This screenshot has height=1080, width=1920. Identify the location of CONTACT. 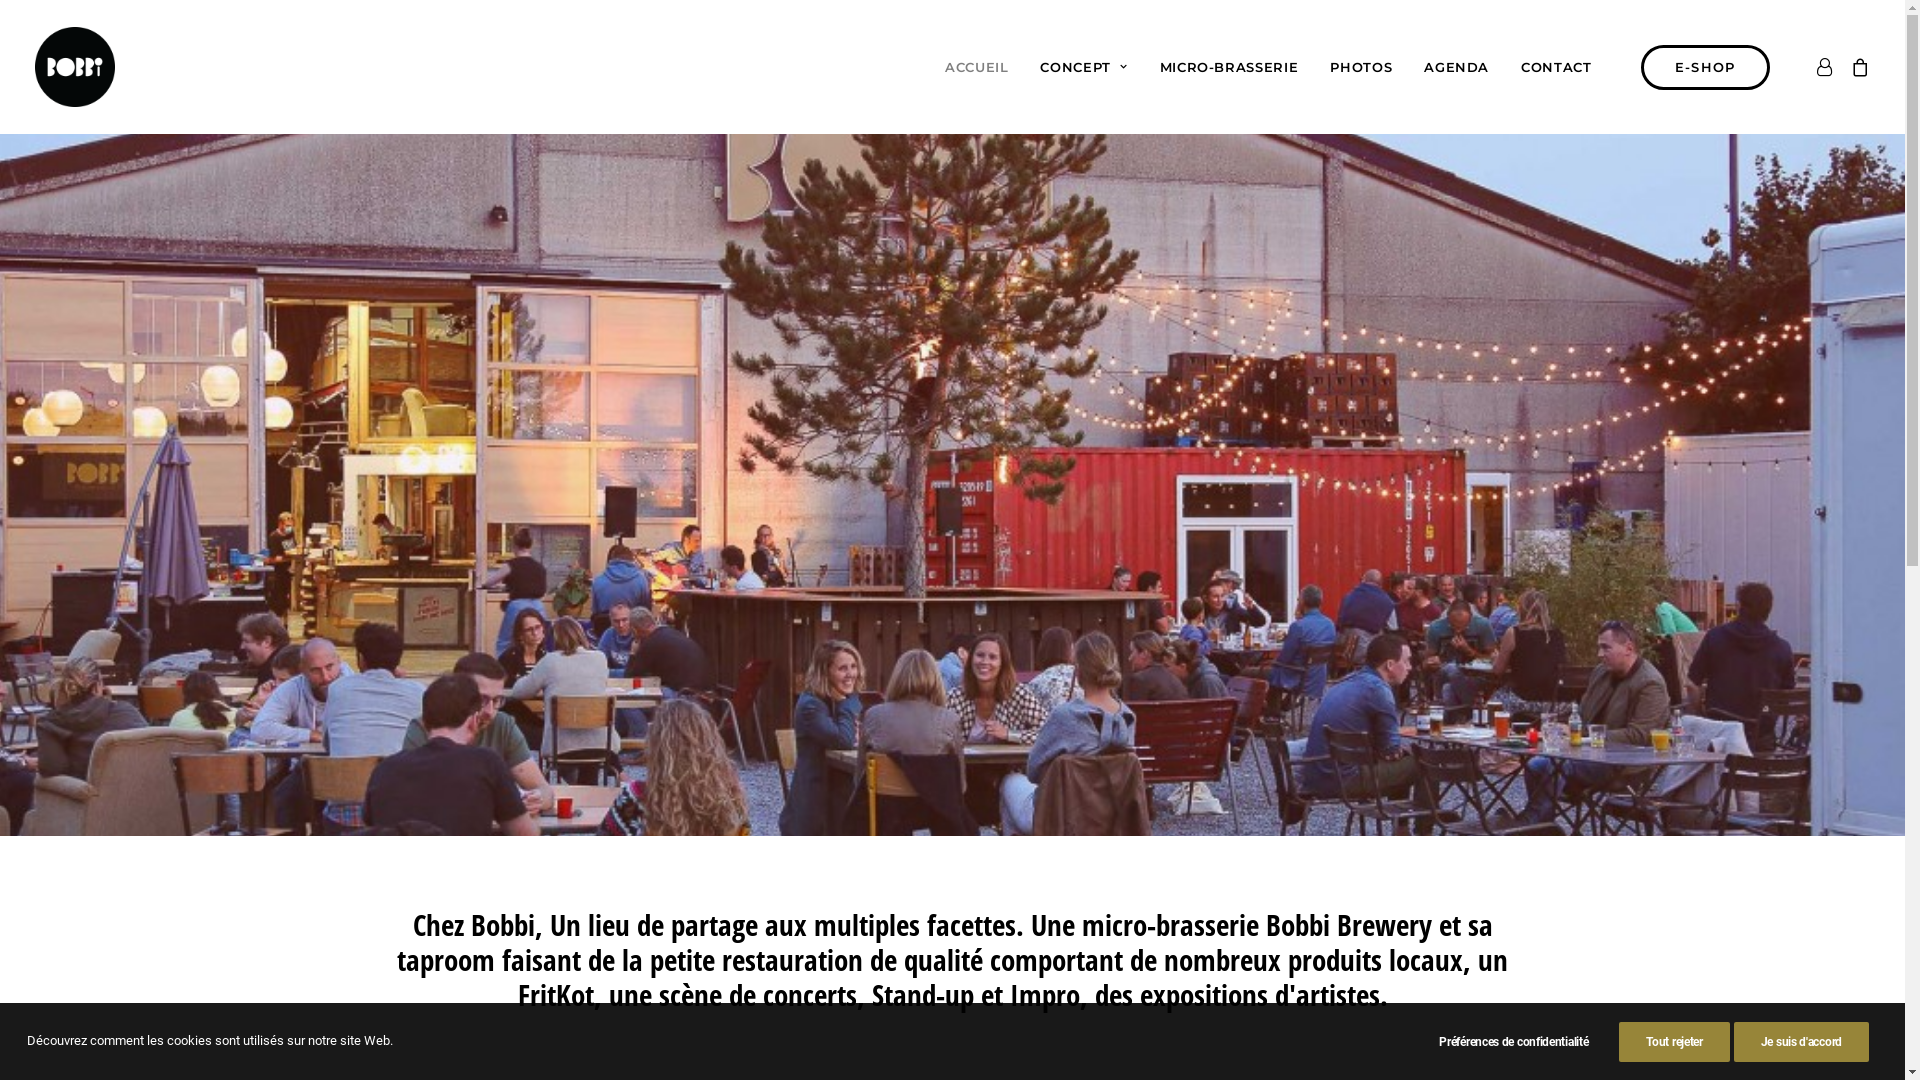
(1550, 67).